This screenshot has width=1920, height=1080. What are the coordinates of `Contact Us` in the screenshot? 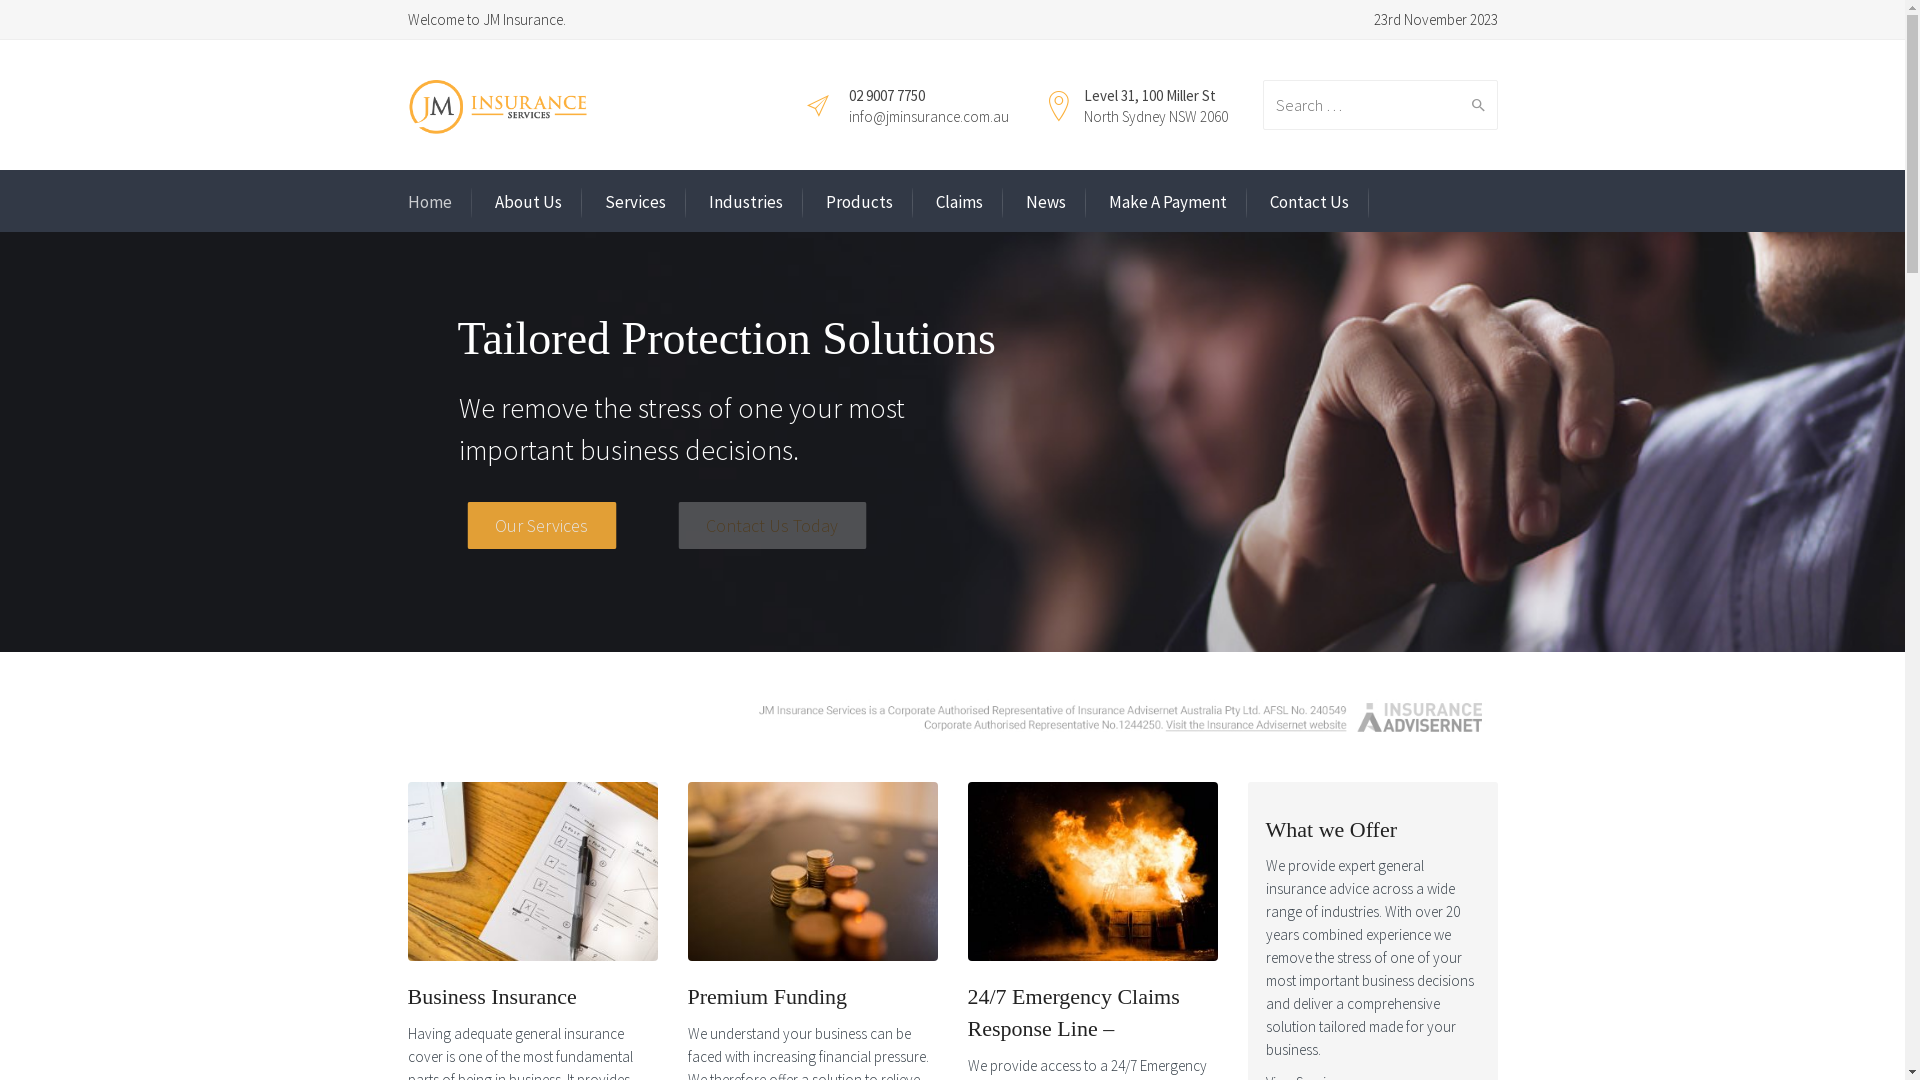 It's located at (1310, 202).